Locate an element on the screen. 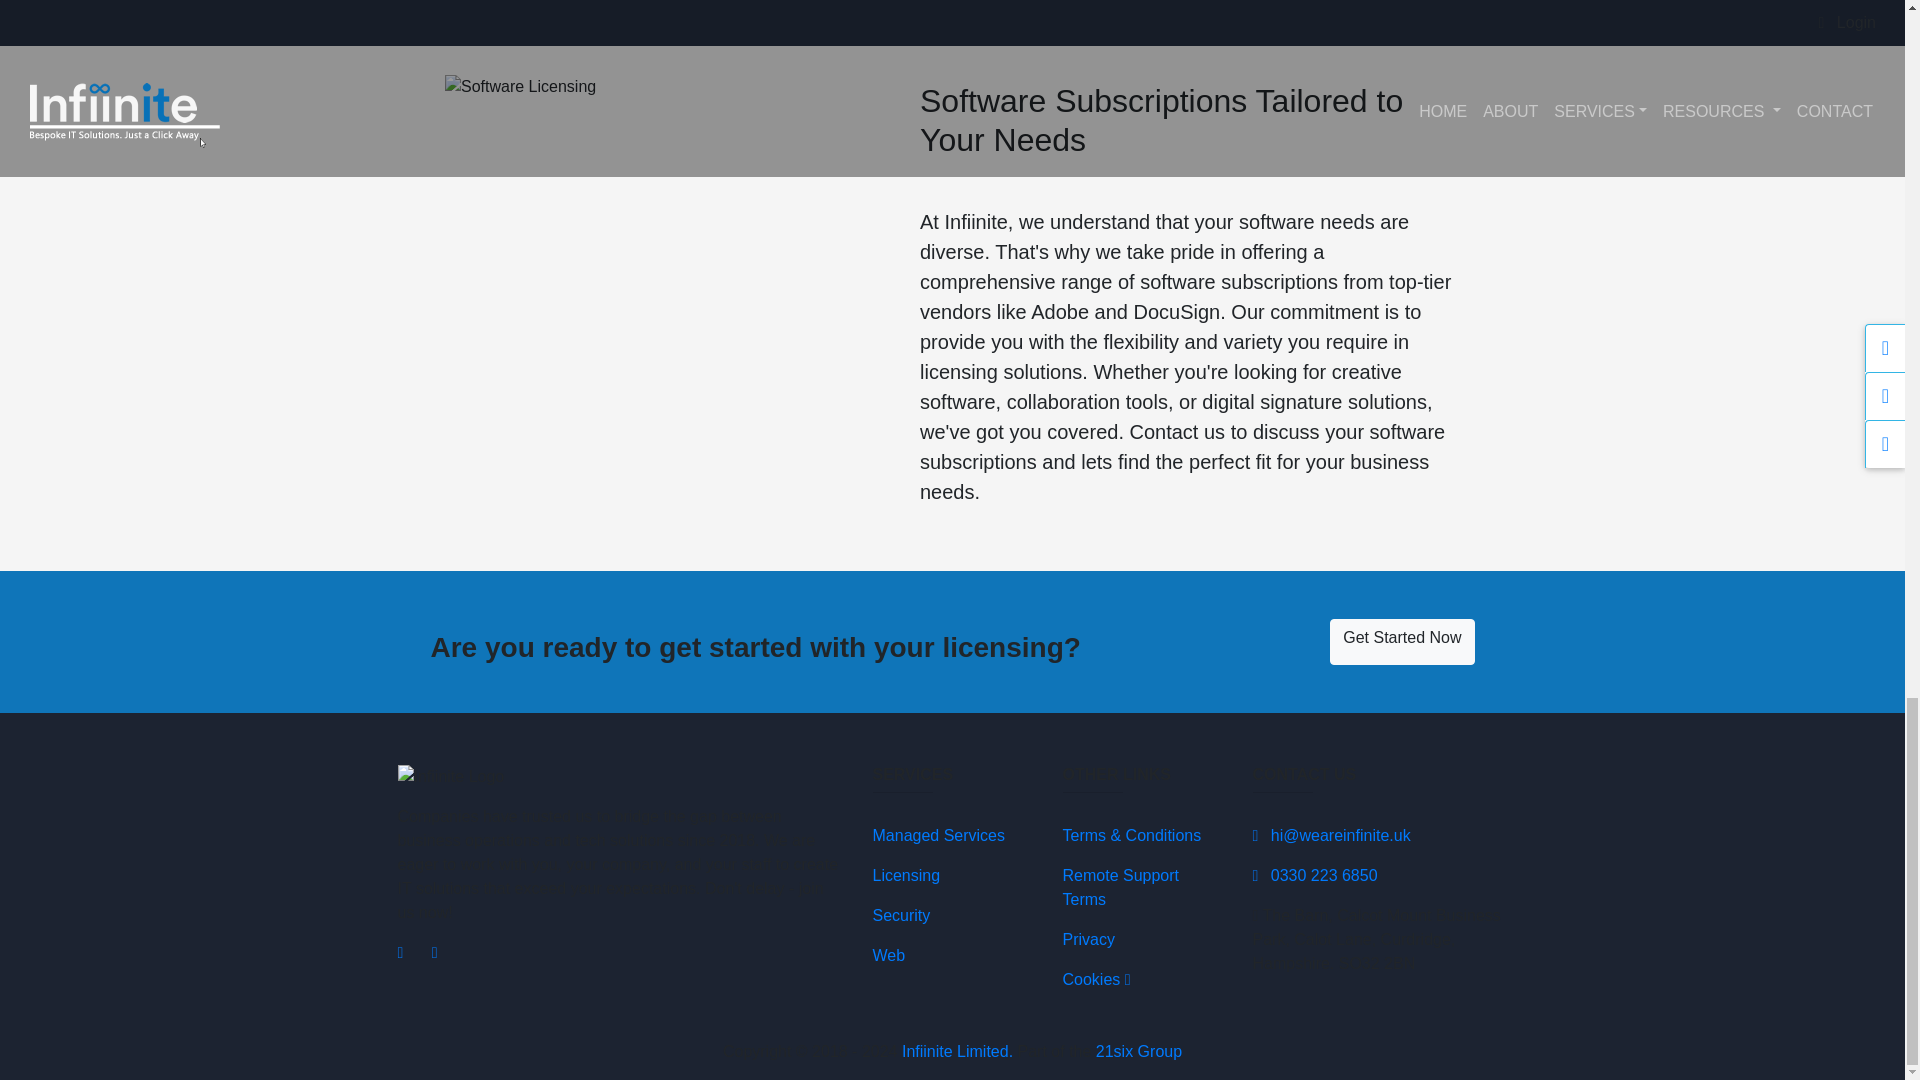  Security is located at coordinates (900, 916).